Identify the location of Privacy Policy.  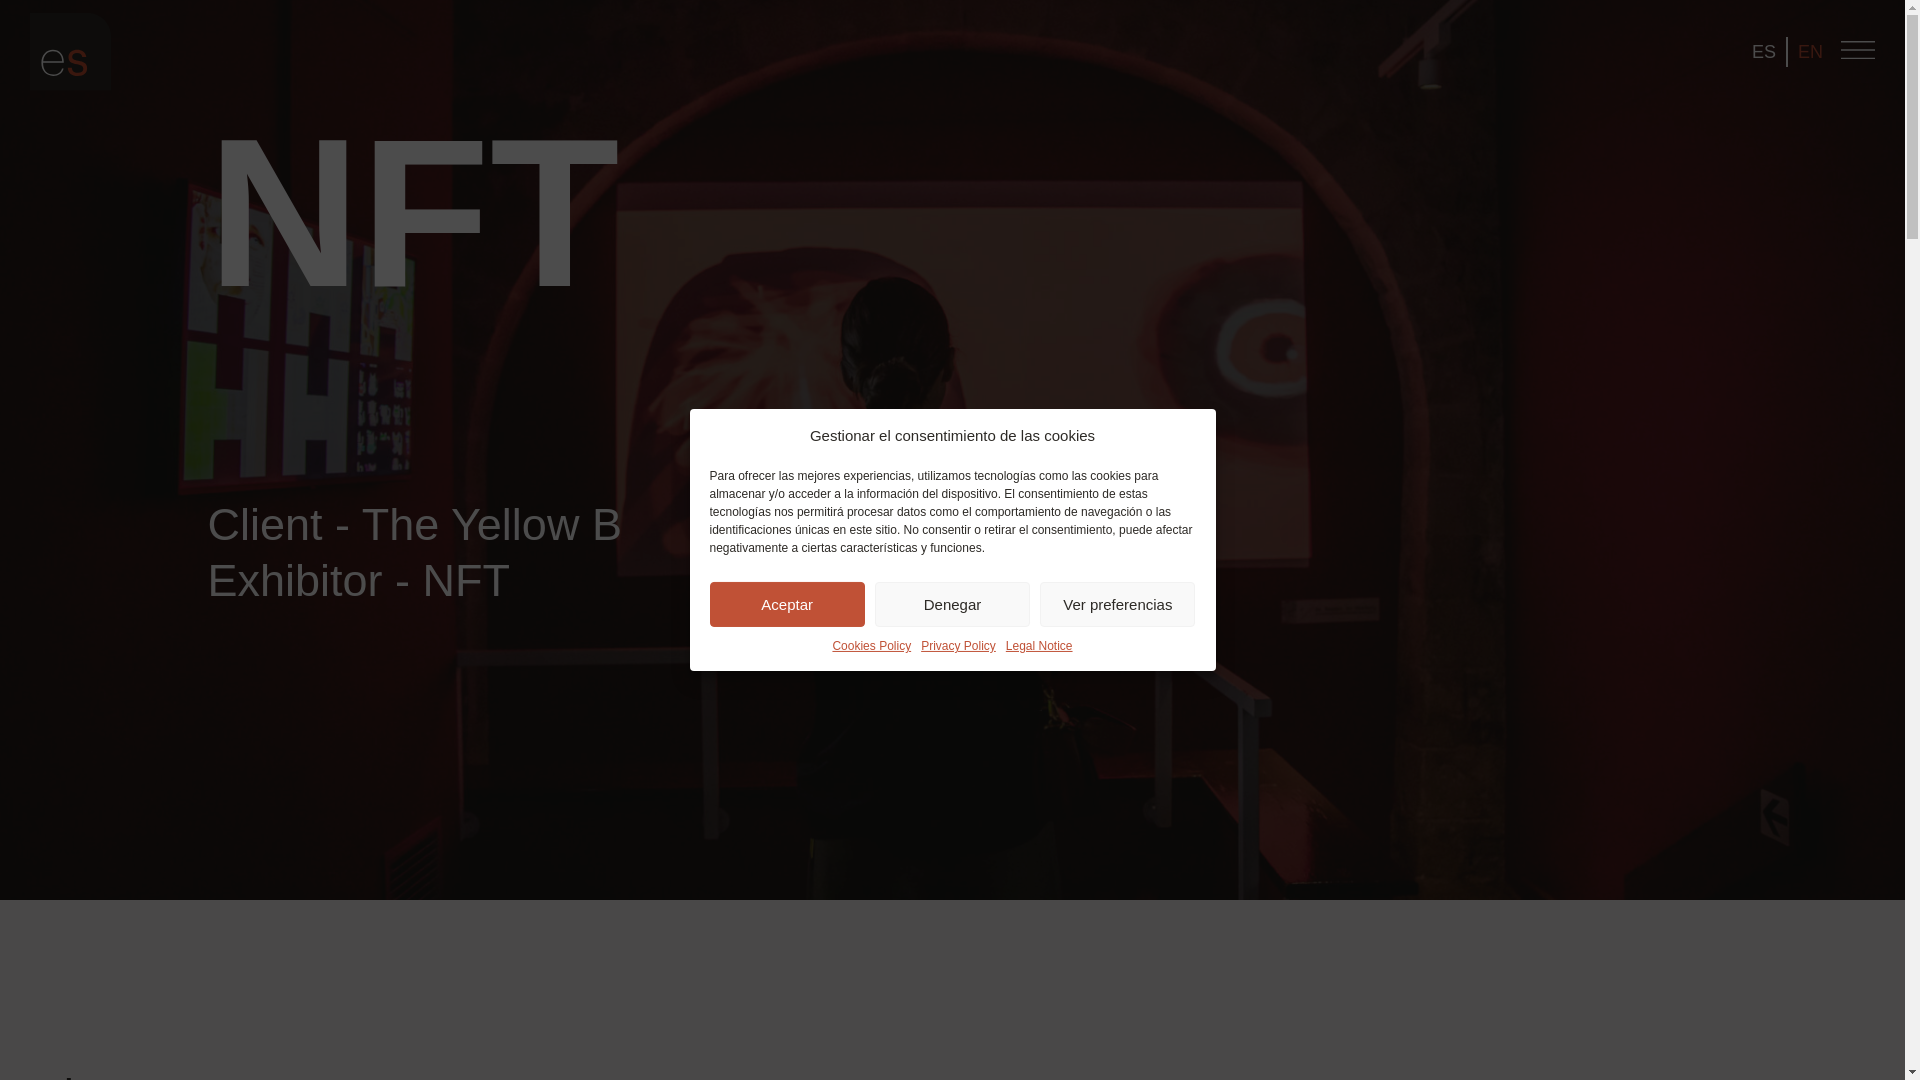
(958, 816).